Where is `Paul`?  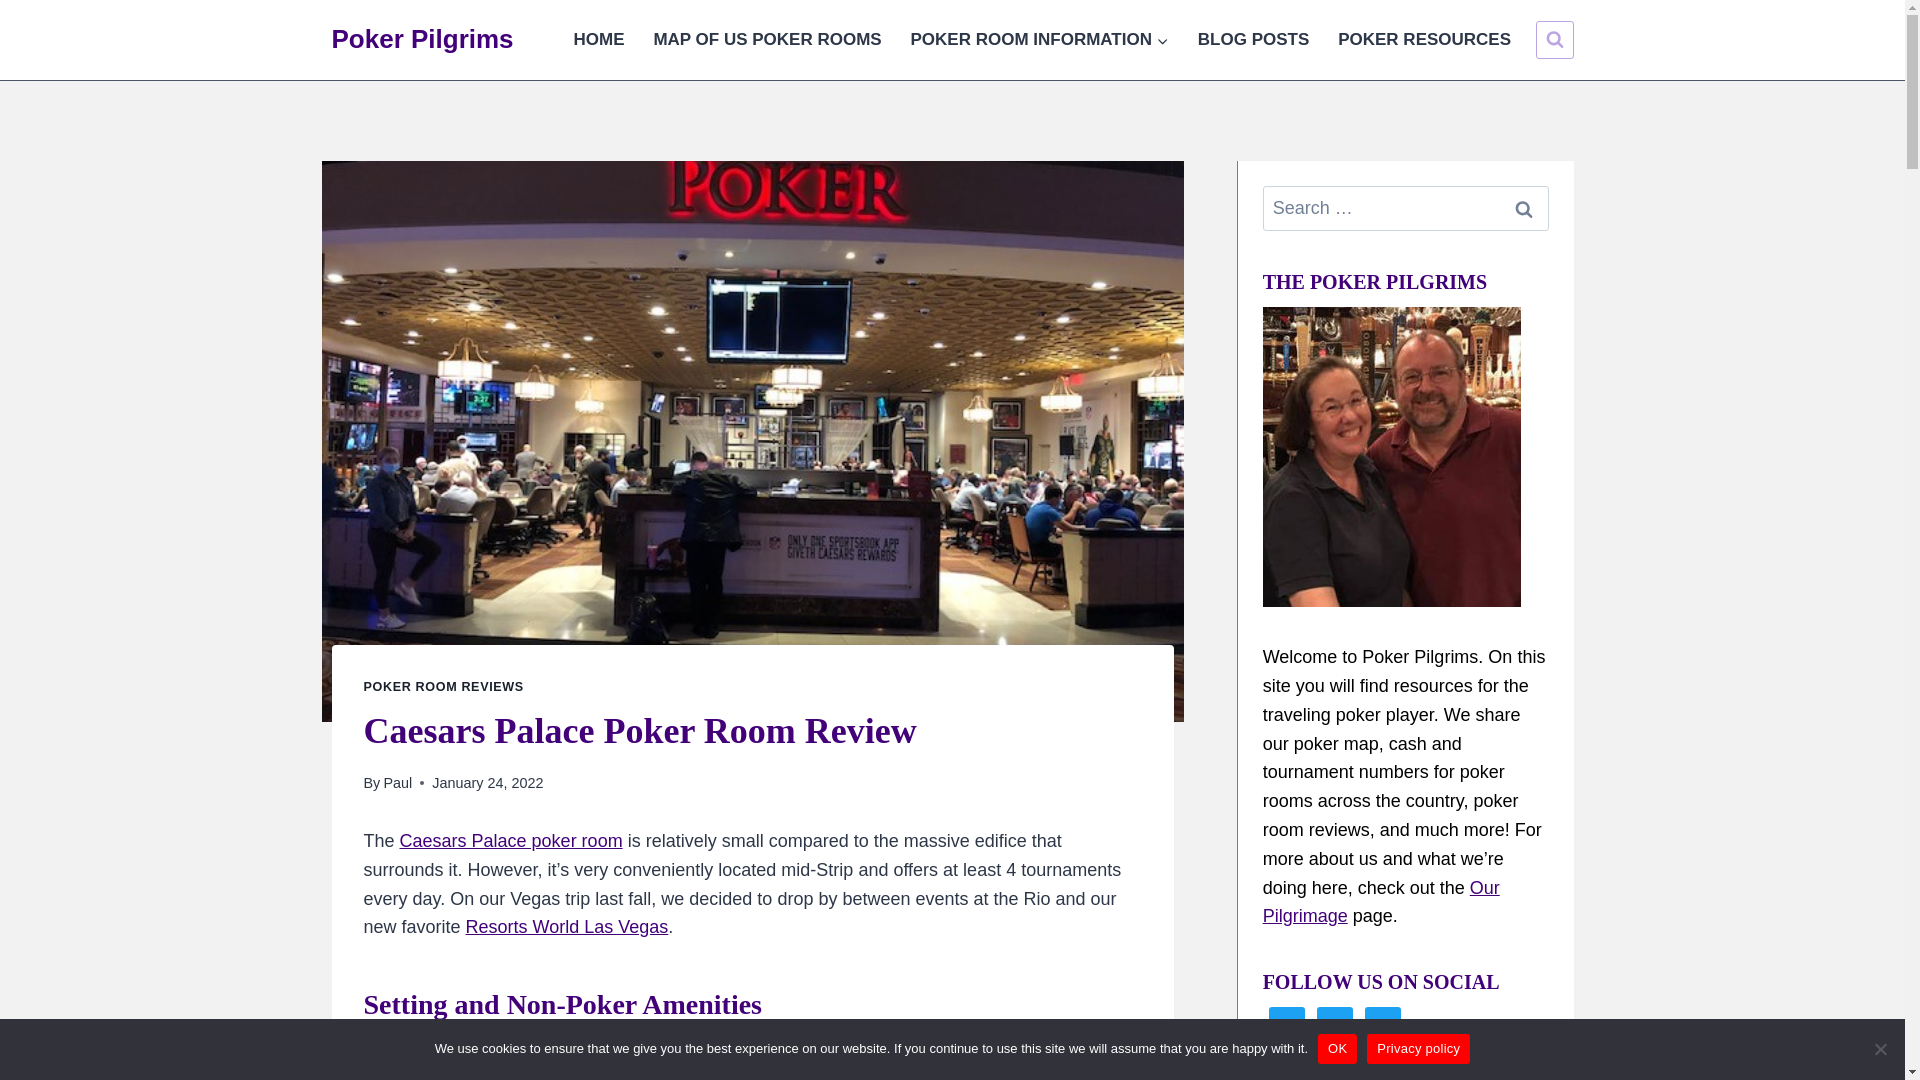
Paul is located at coordinates (397, 782).